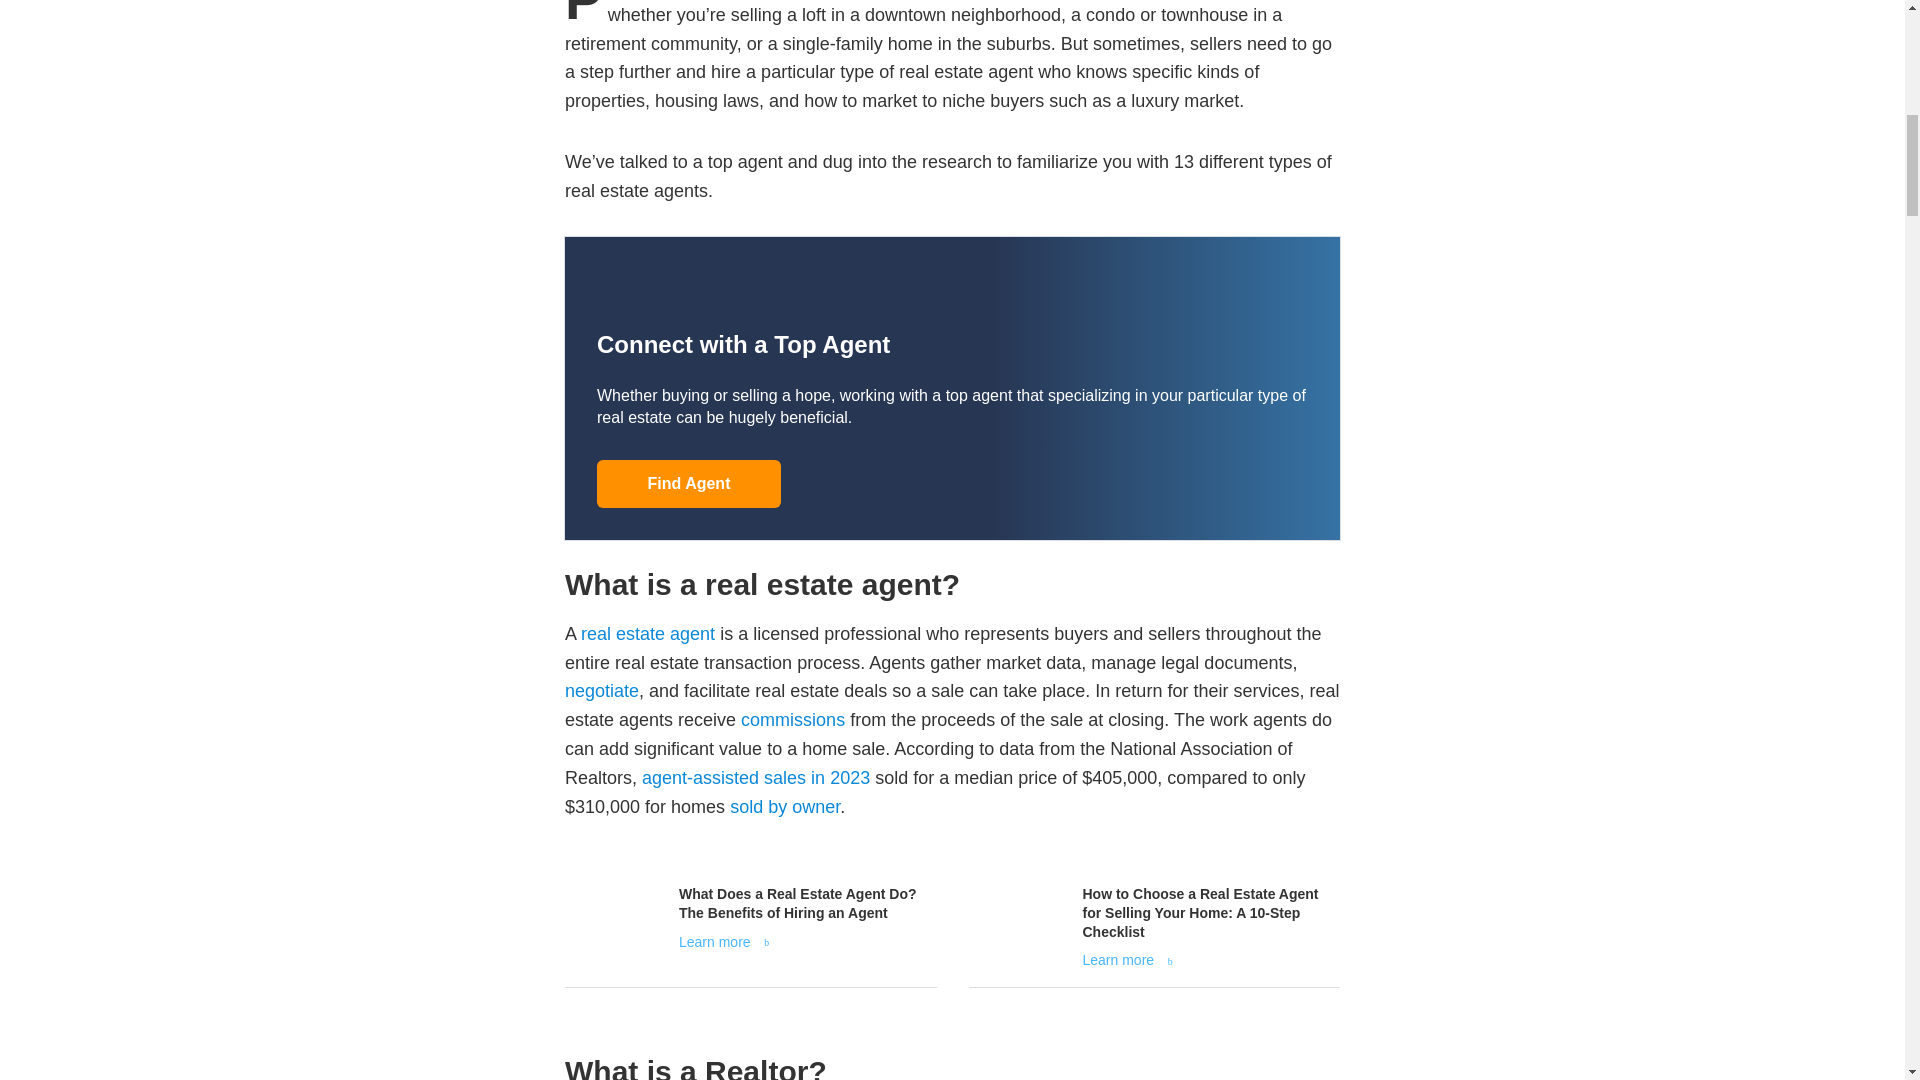 The width and height of the screenshot is (1920, 1080). I want to click on Find Agent, so click(689, 484).